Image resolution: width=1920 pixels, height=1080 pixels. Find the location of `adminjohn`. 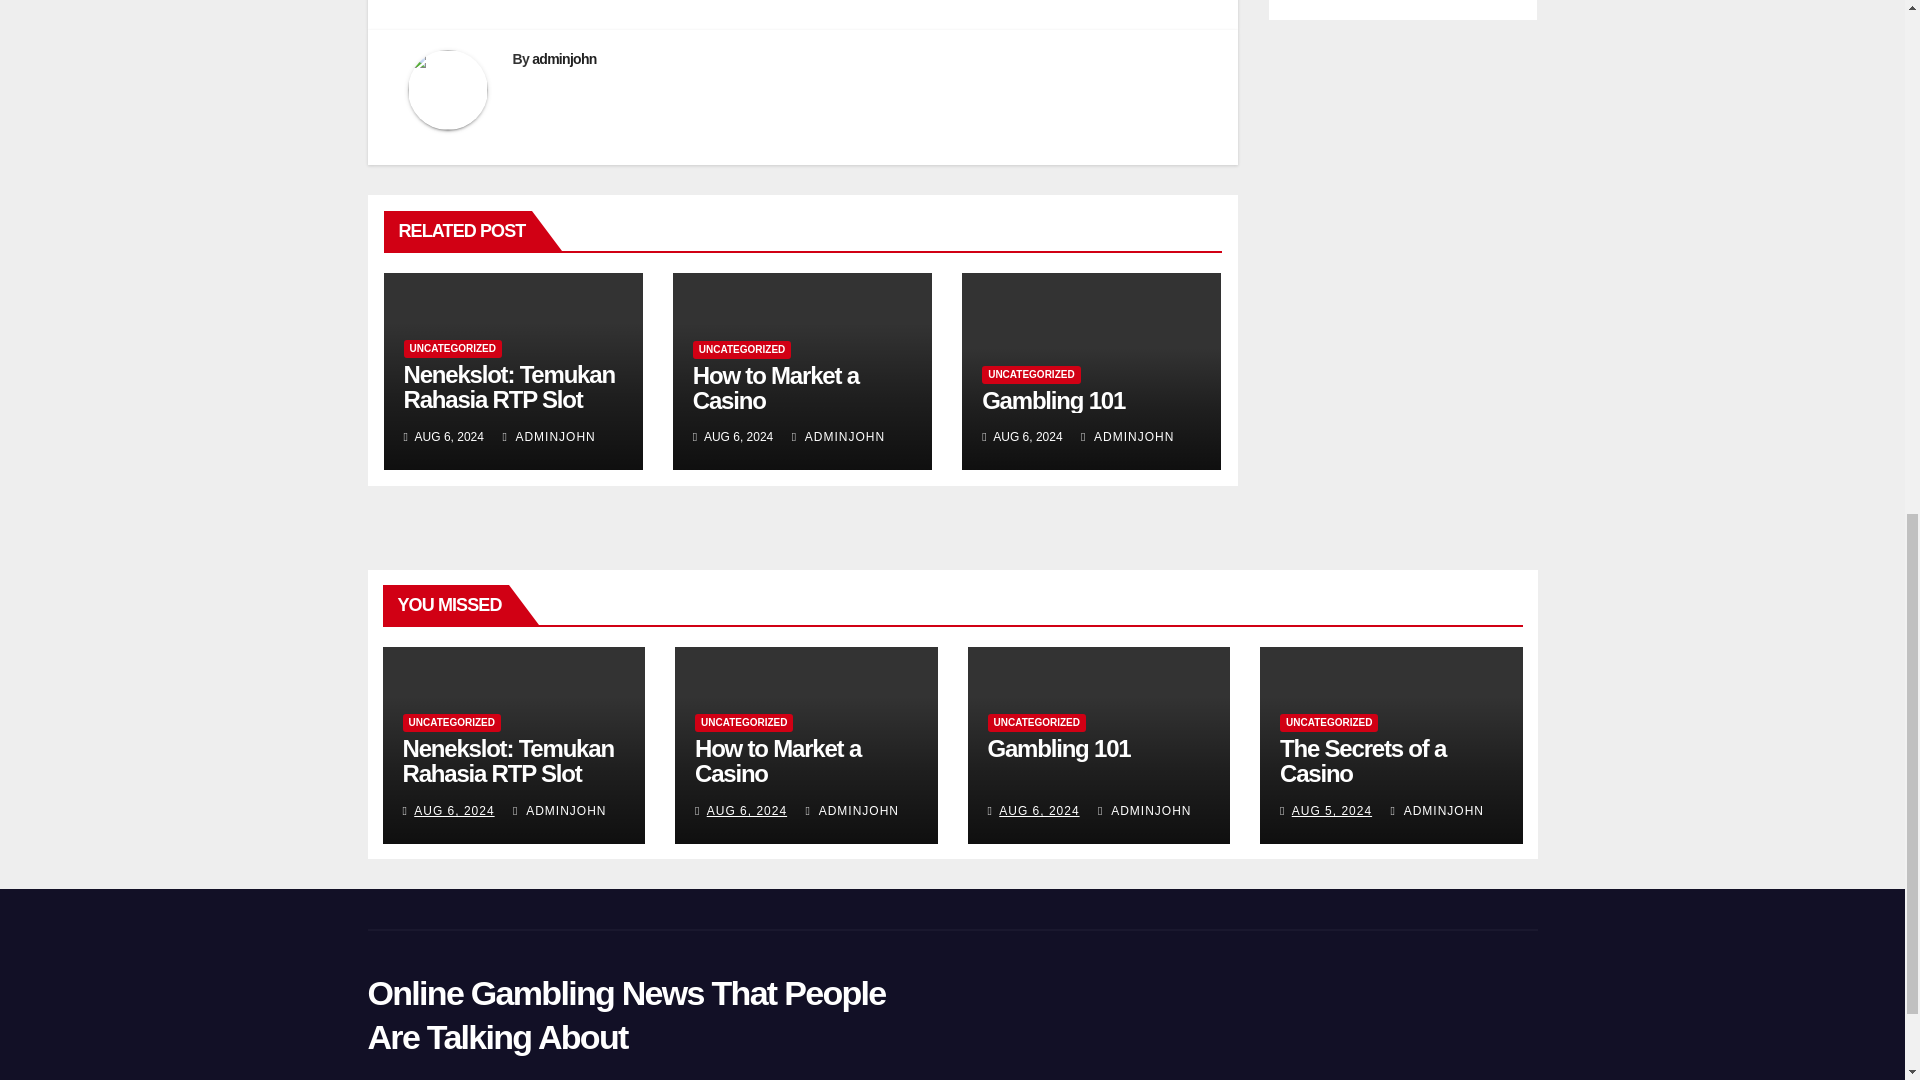

adminjohn is located at coordinates (563, 58).